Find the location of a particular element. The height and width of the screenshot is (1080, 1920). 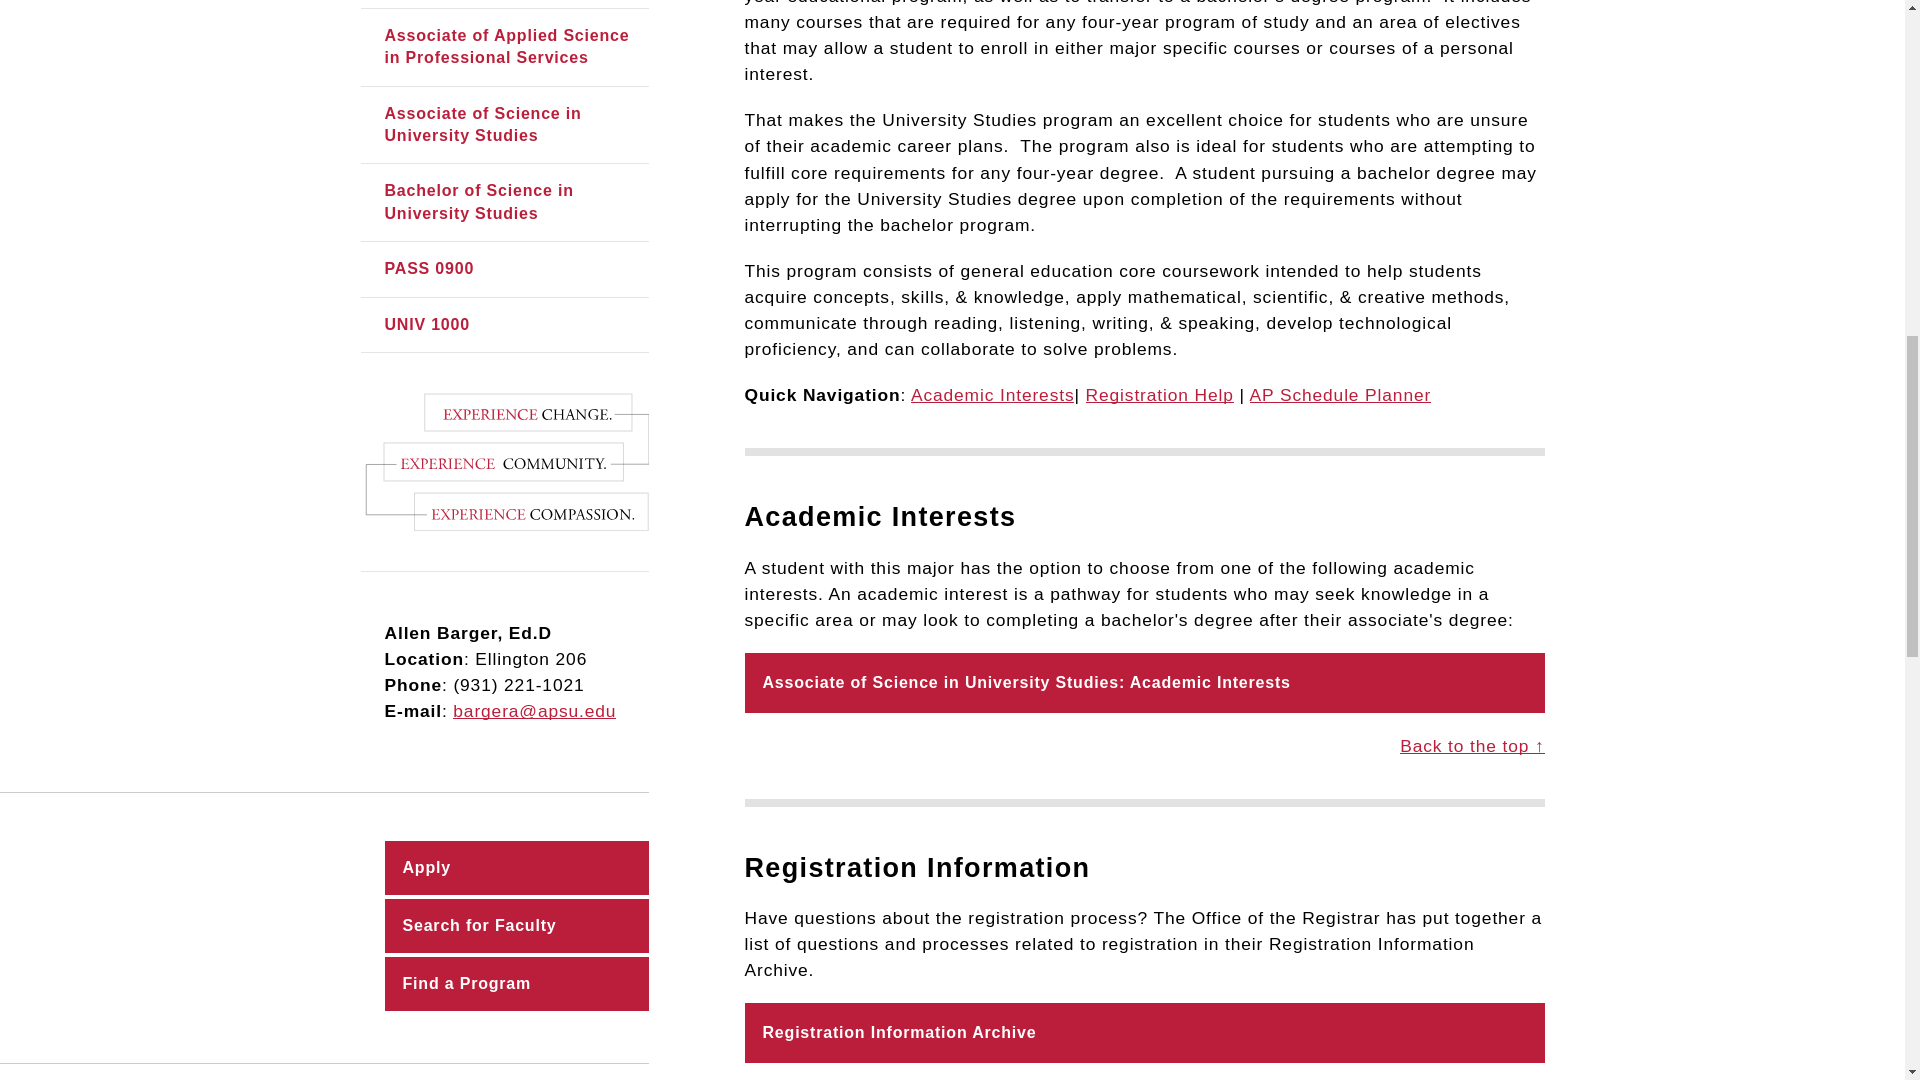

Bachelors of Science in University Studies is located at coordinates (504, 202).